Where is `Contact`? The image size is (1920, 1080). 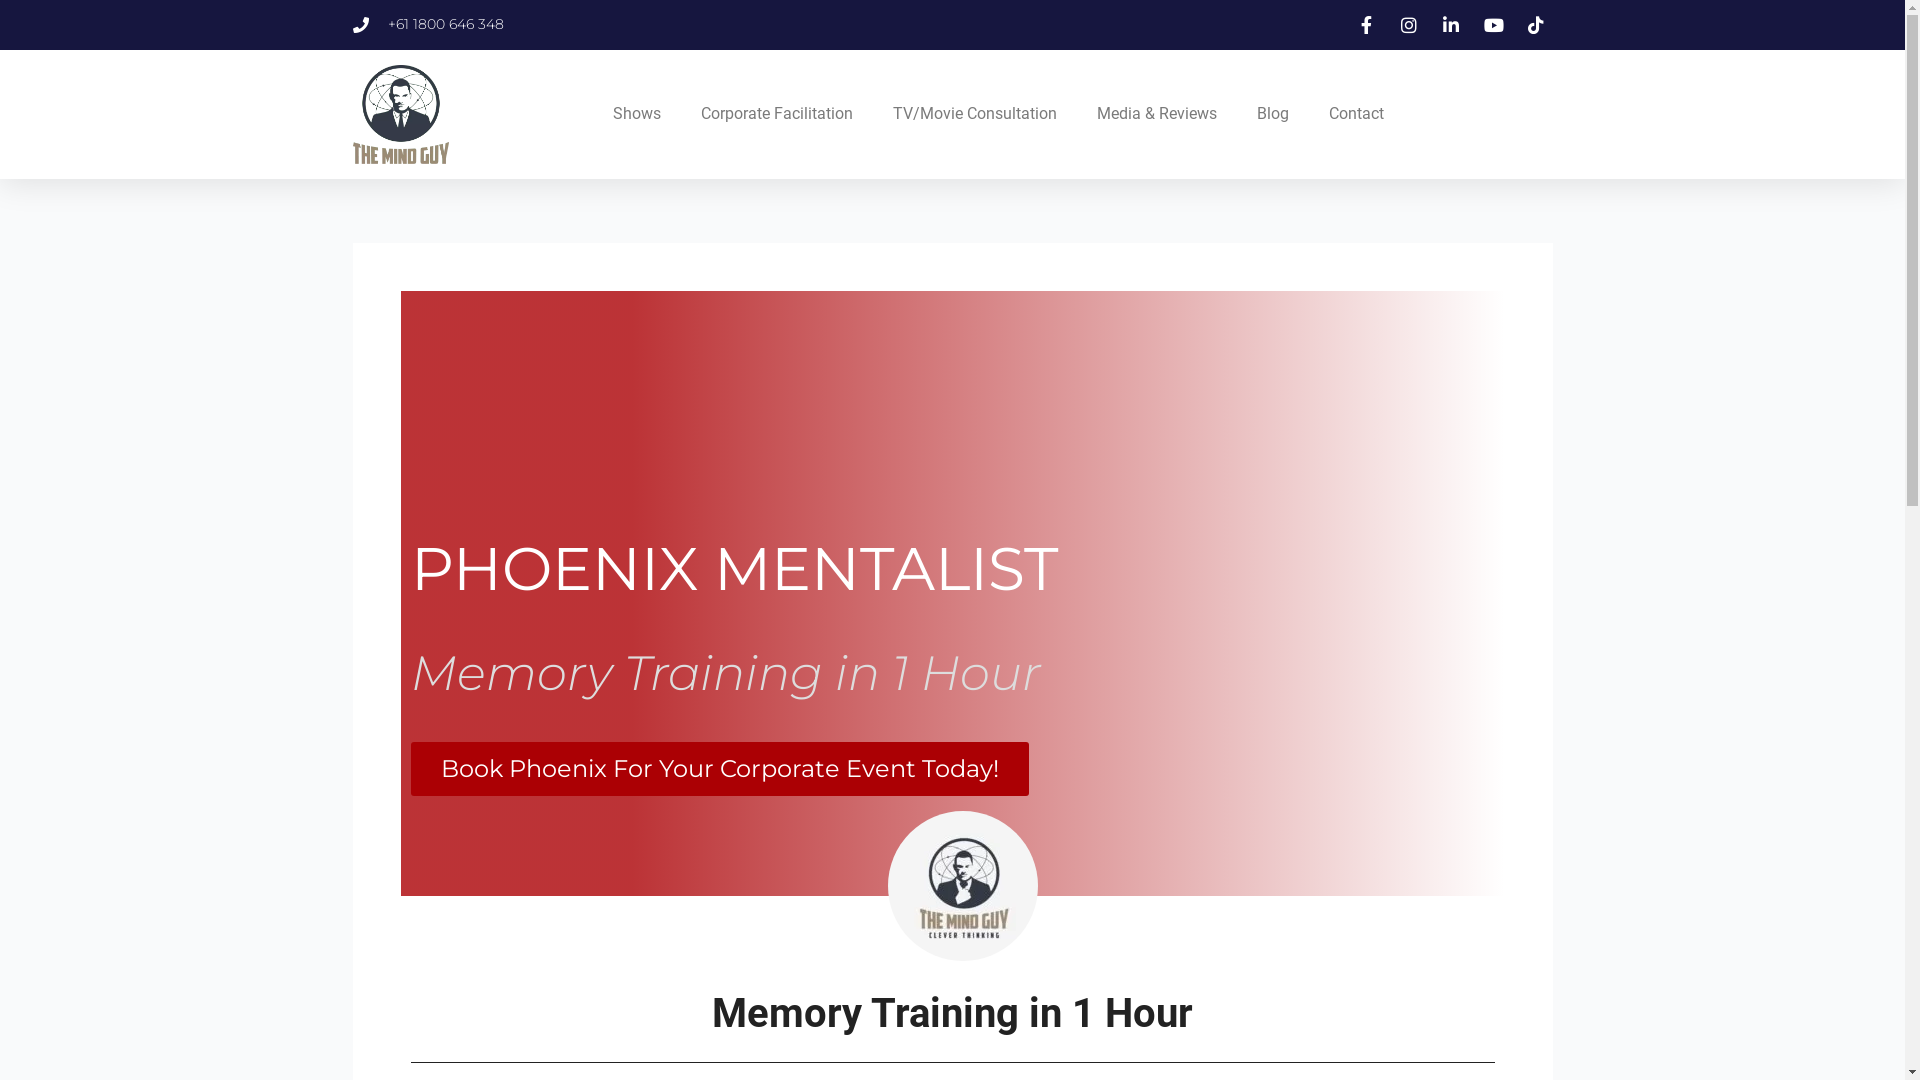 Contact is located at coordinates (1356, 114).